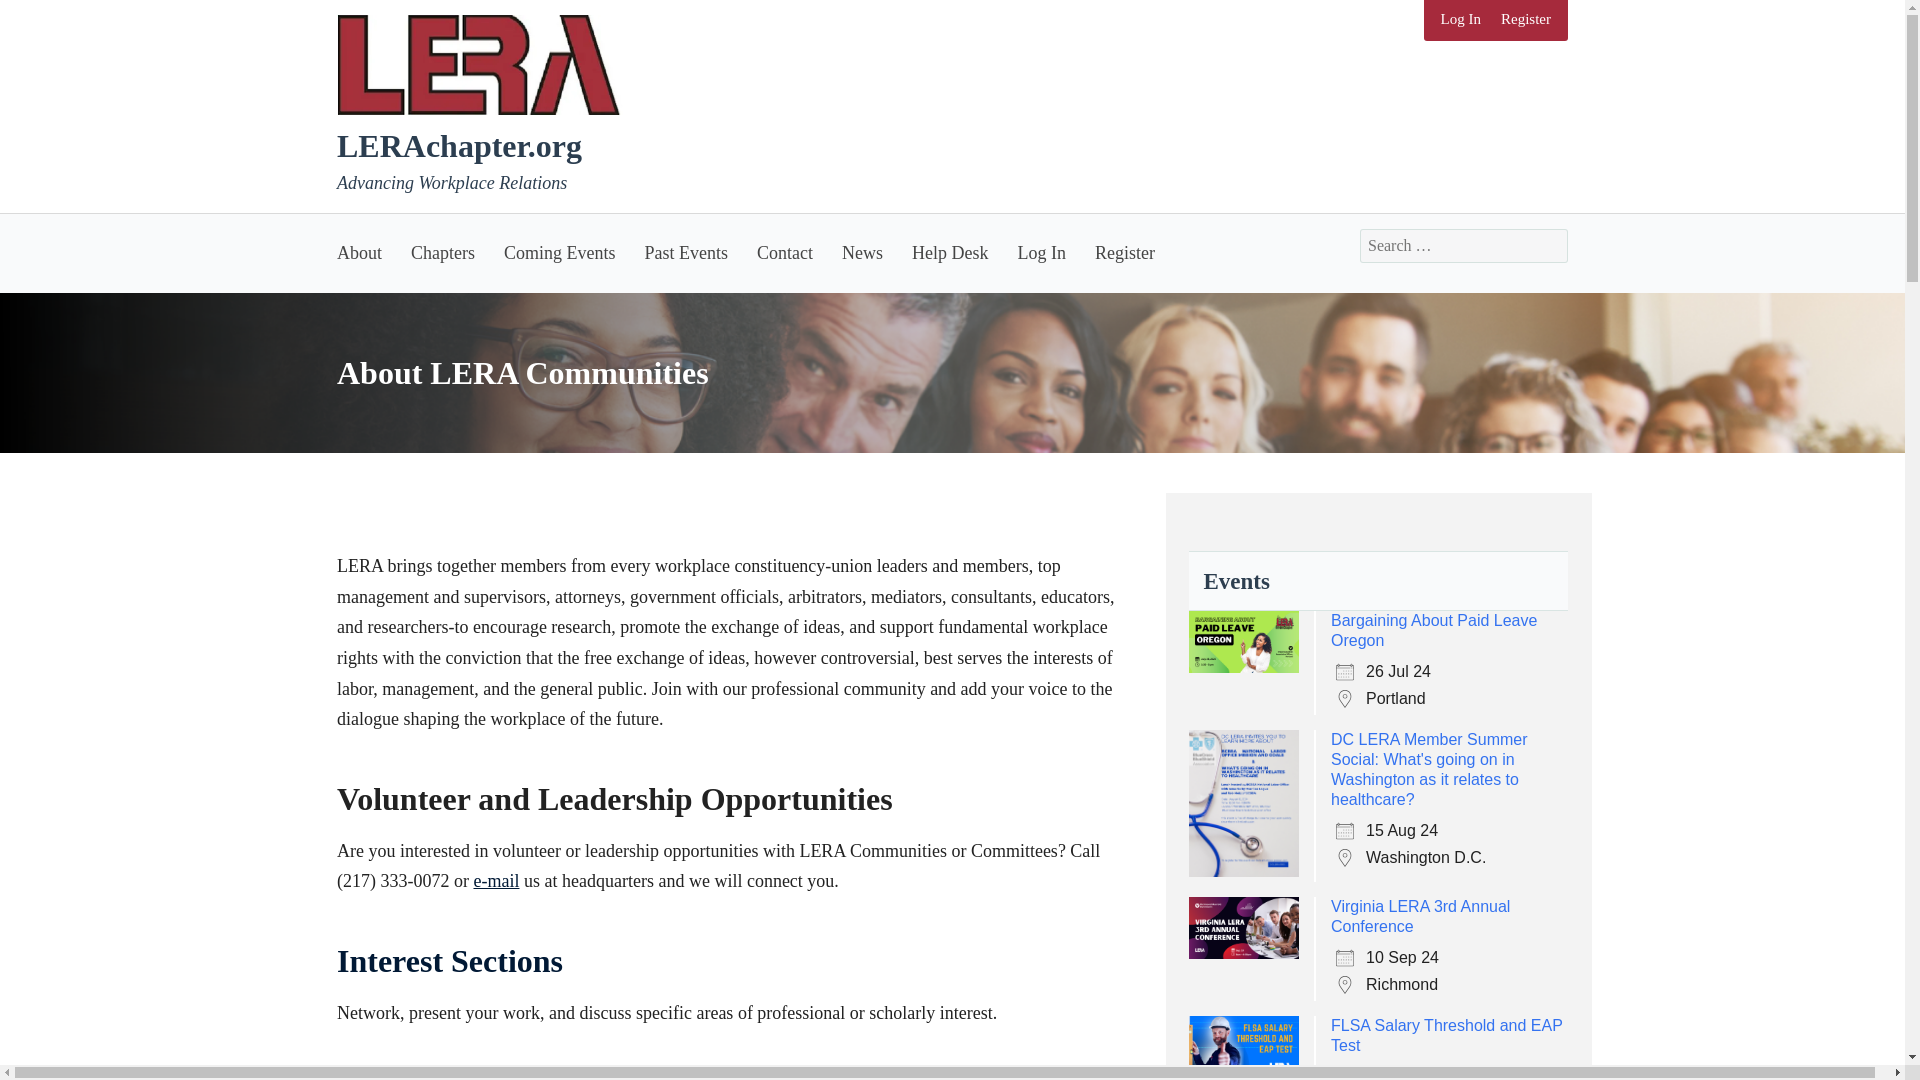  Describe the element at coordinates (442, 252) in the screenshot. I see `Chapters` at that location.